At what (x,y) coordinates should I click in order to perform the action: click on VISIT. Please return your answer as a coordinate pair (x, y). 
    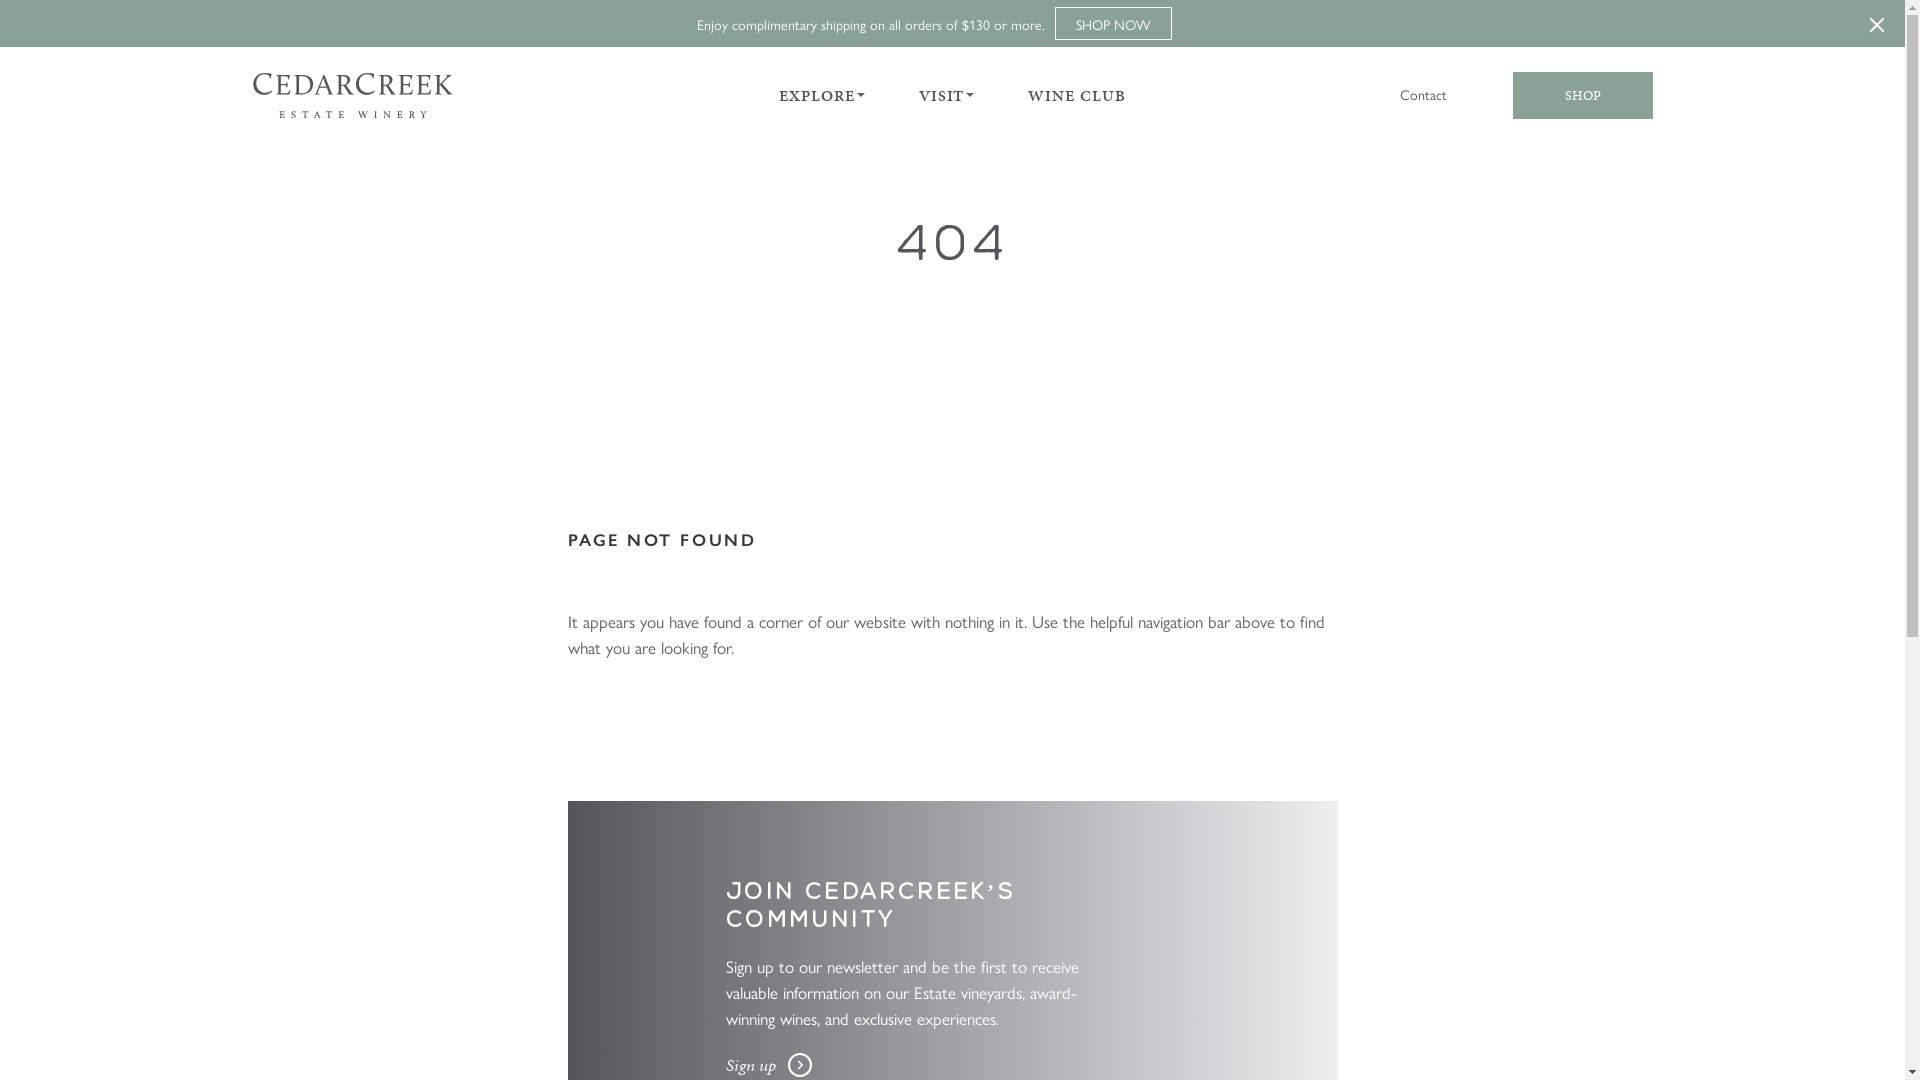
    Looking at the image, I should click on (942, 96).